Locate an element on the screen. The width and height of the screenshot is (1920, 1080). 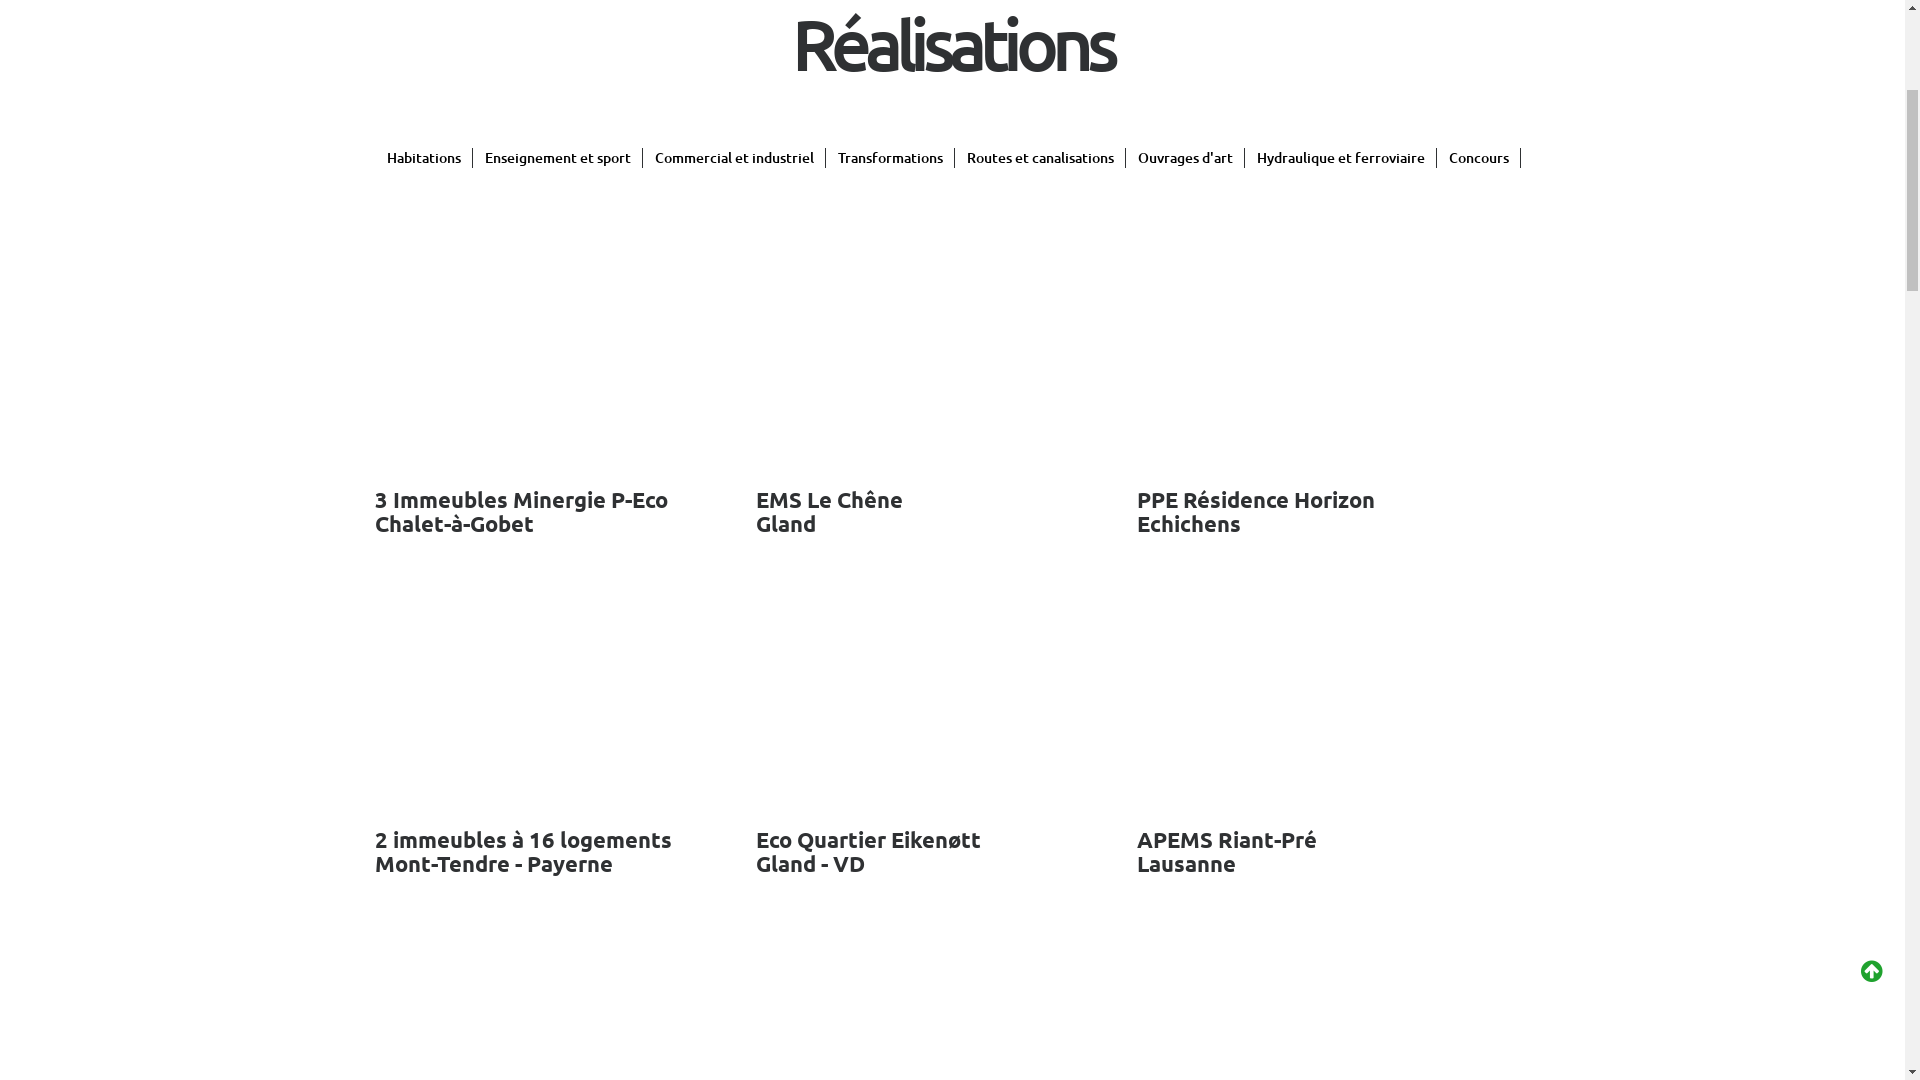
PRESTATIONS is located at coordinates (1395, 73).